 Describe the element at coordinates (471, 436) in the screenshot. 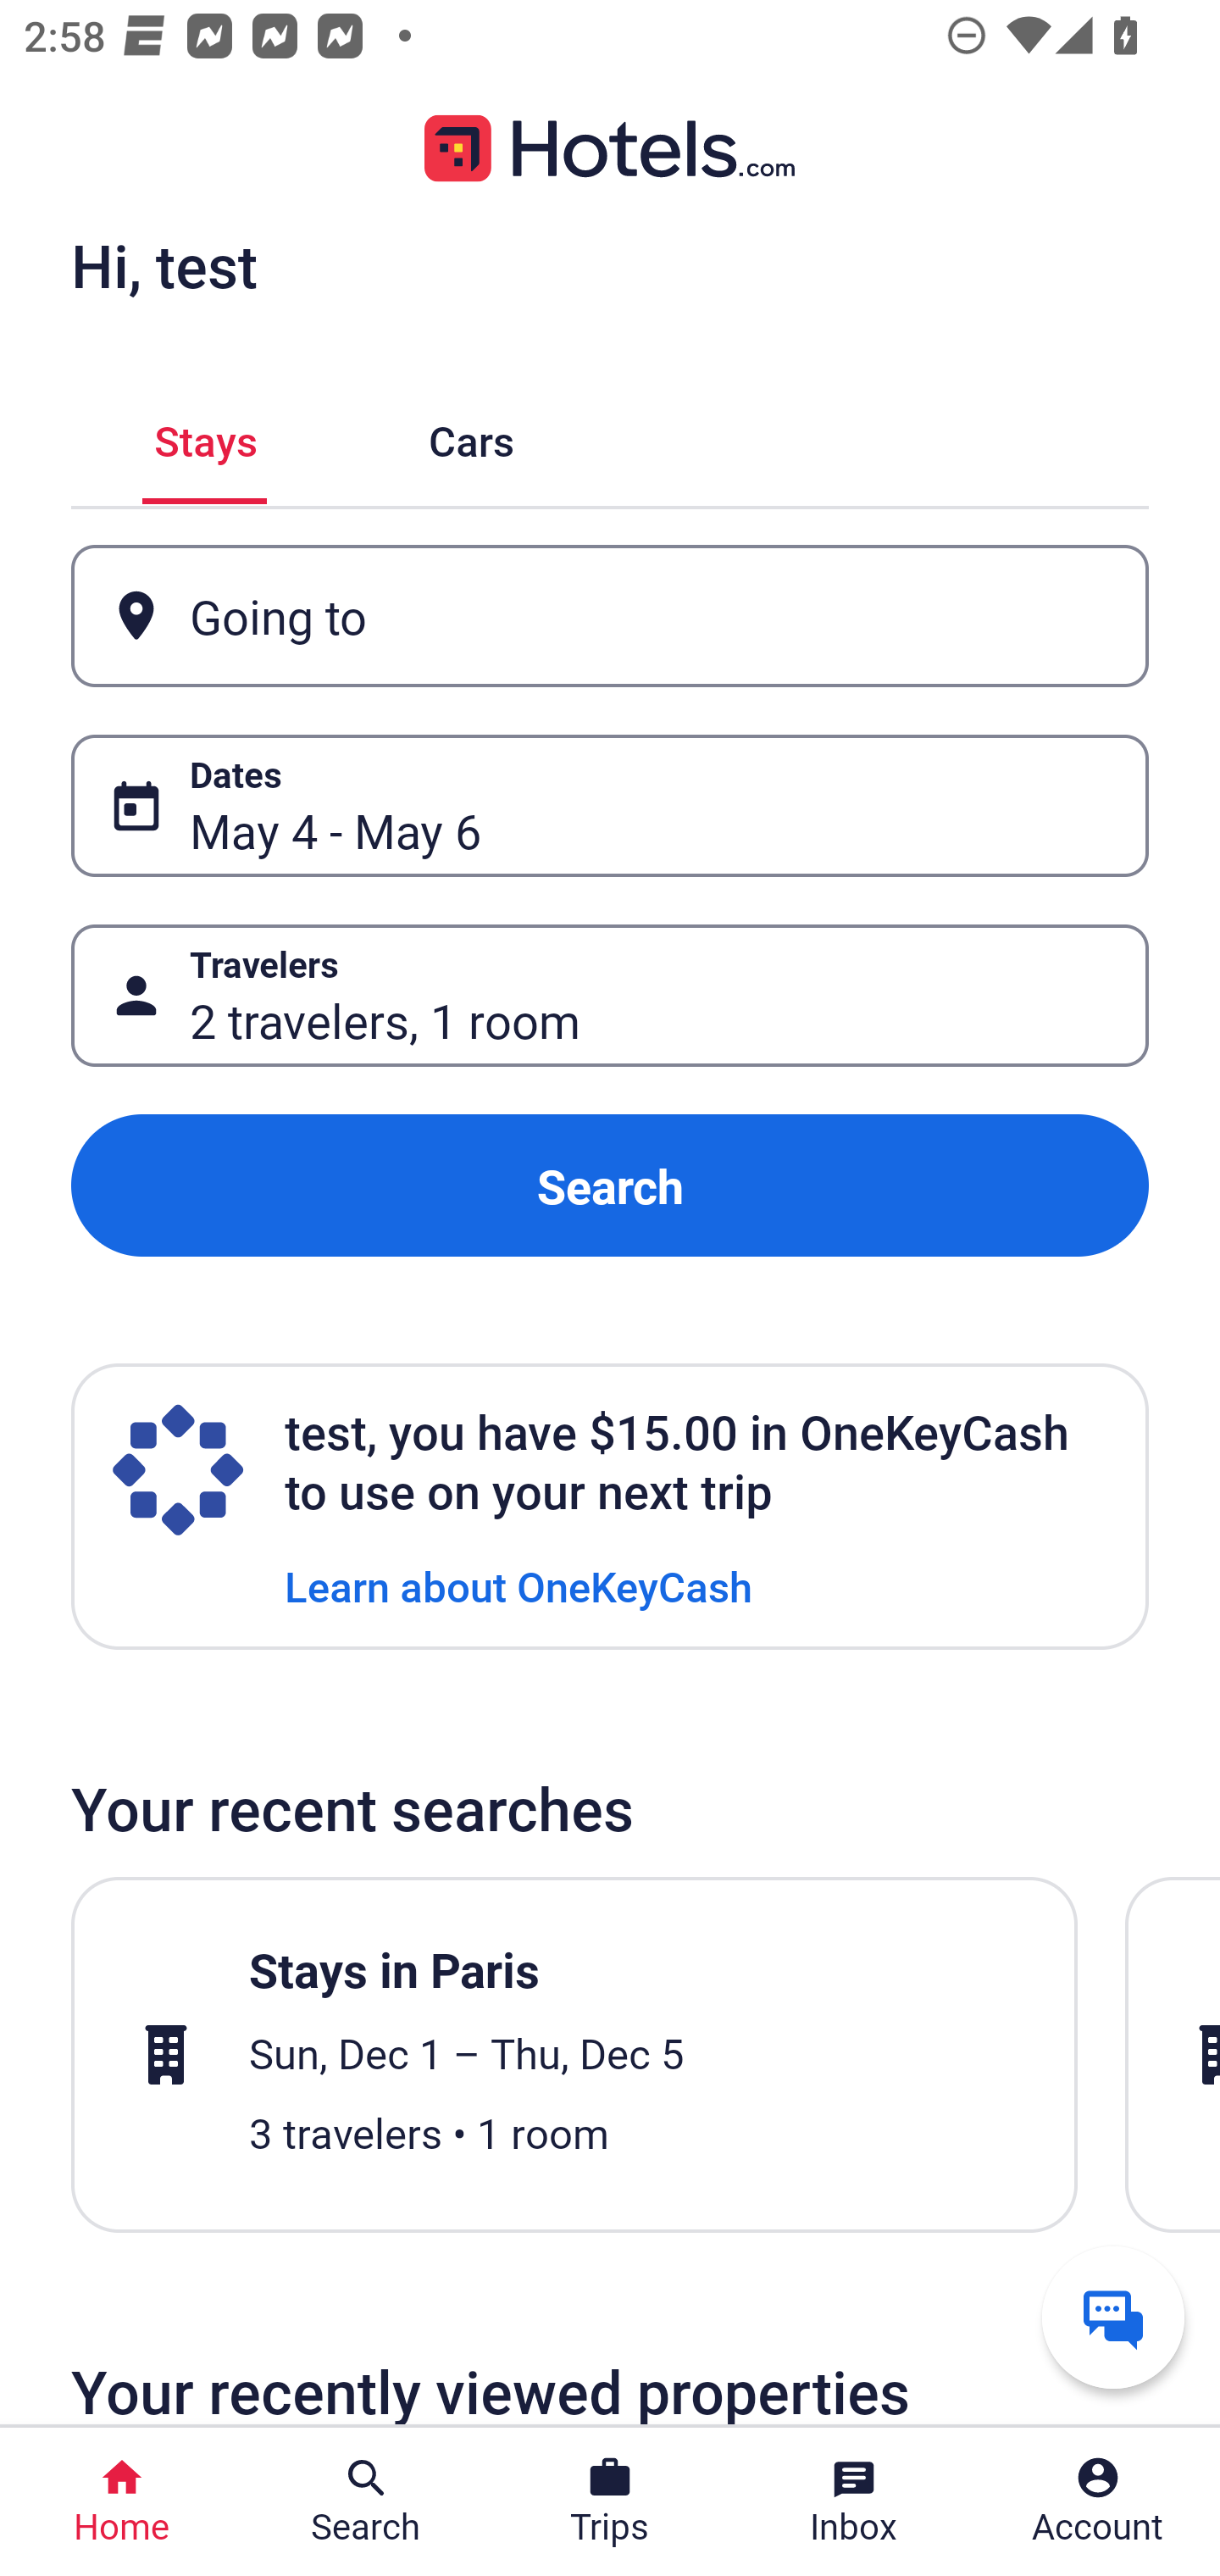

I see `Cars` at that location.